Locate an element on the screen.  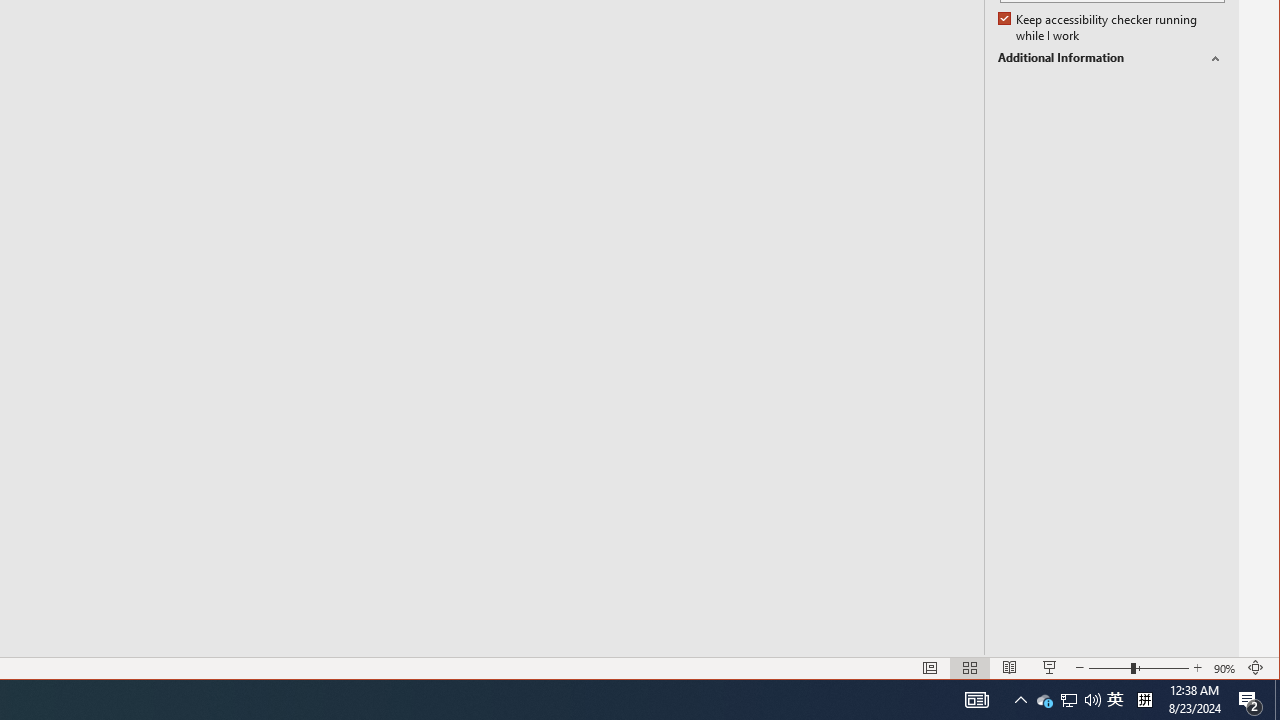
Zoom is located at coordinates (1020, 700).